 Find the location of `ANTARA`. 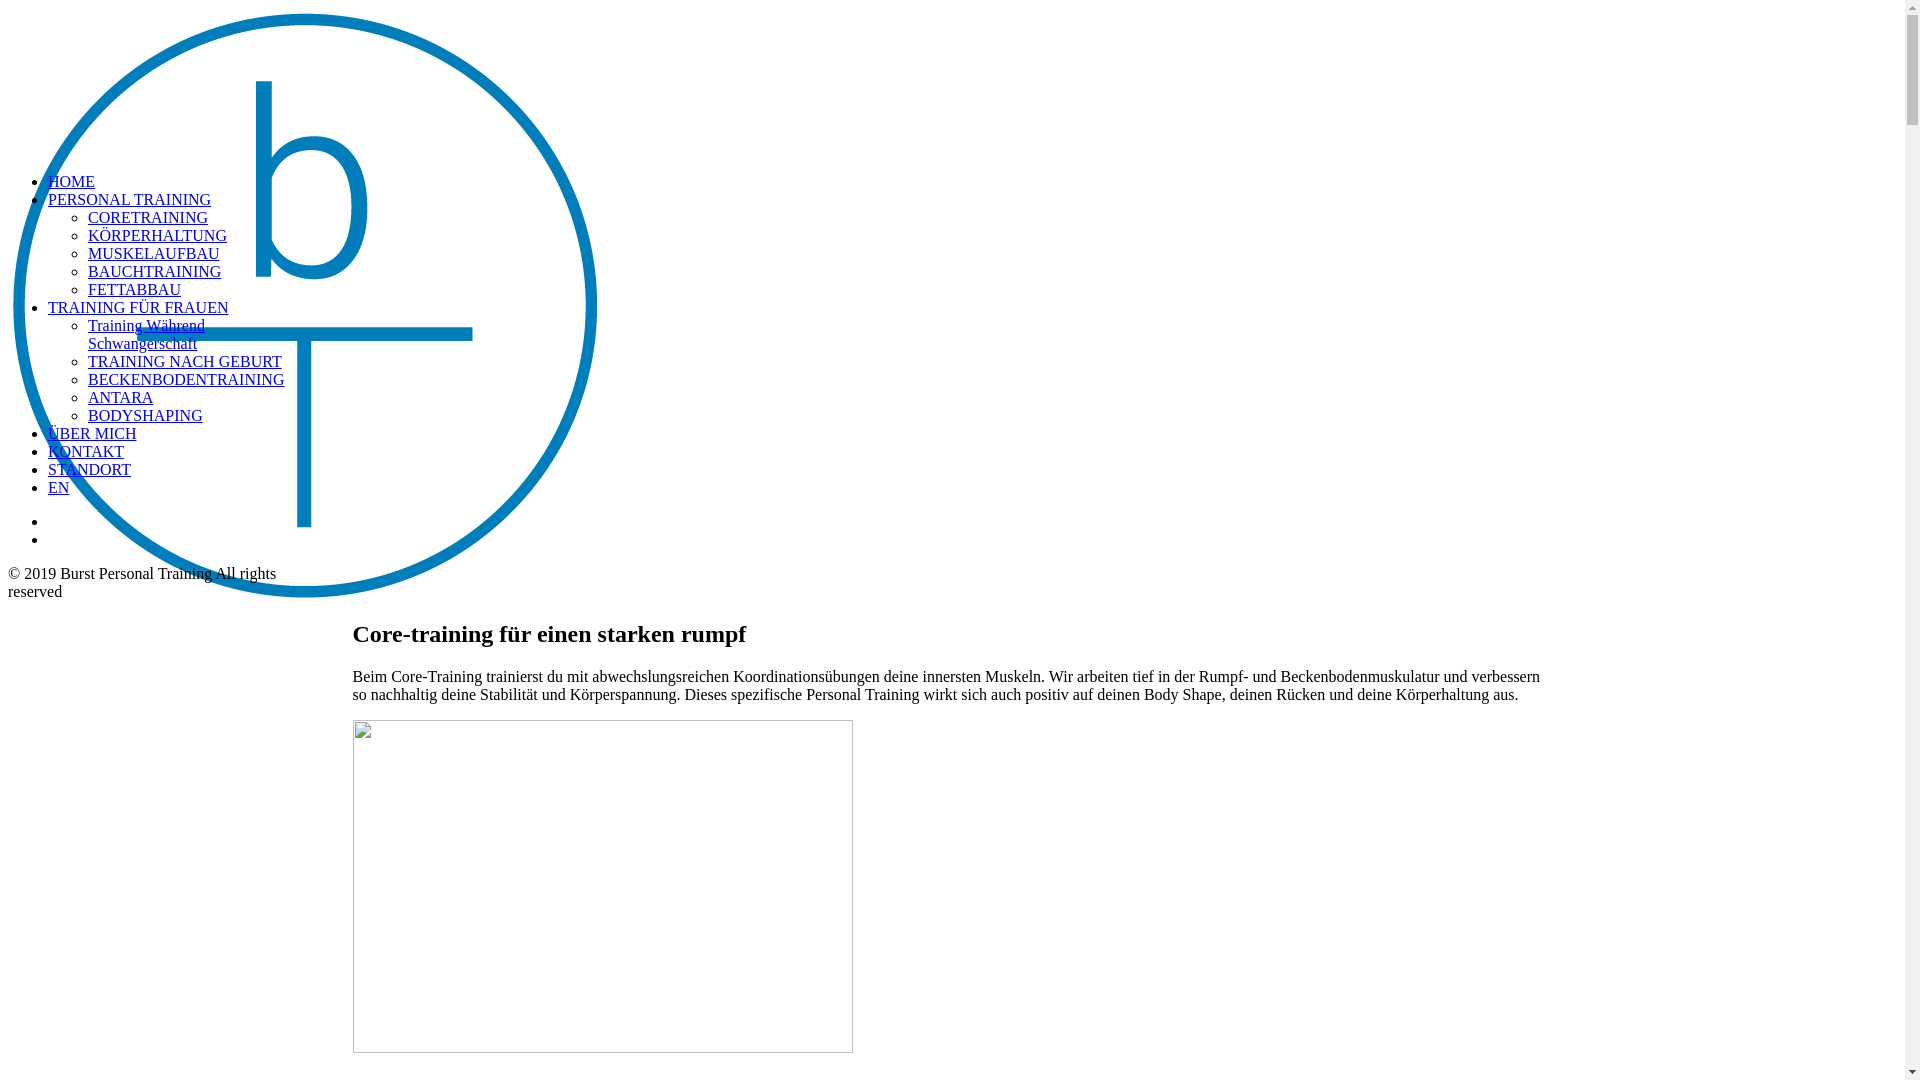

ANTARA is located at coordinates (120, 398).